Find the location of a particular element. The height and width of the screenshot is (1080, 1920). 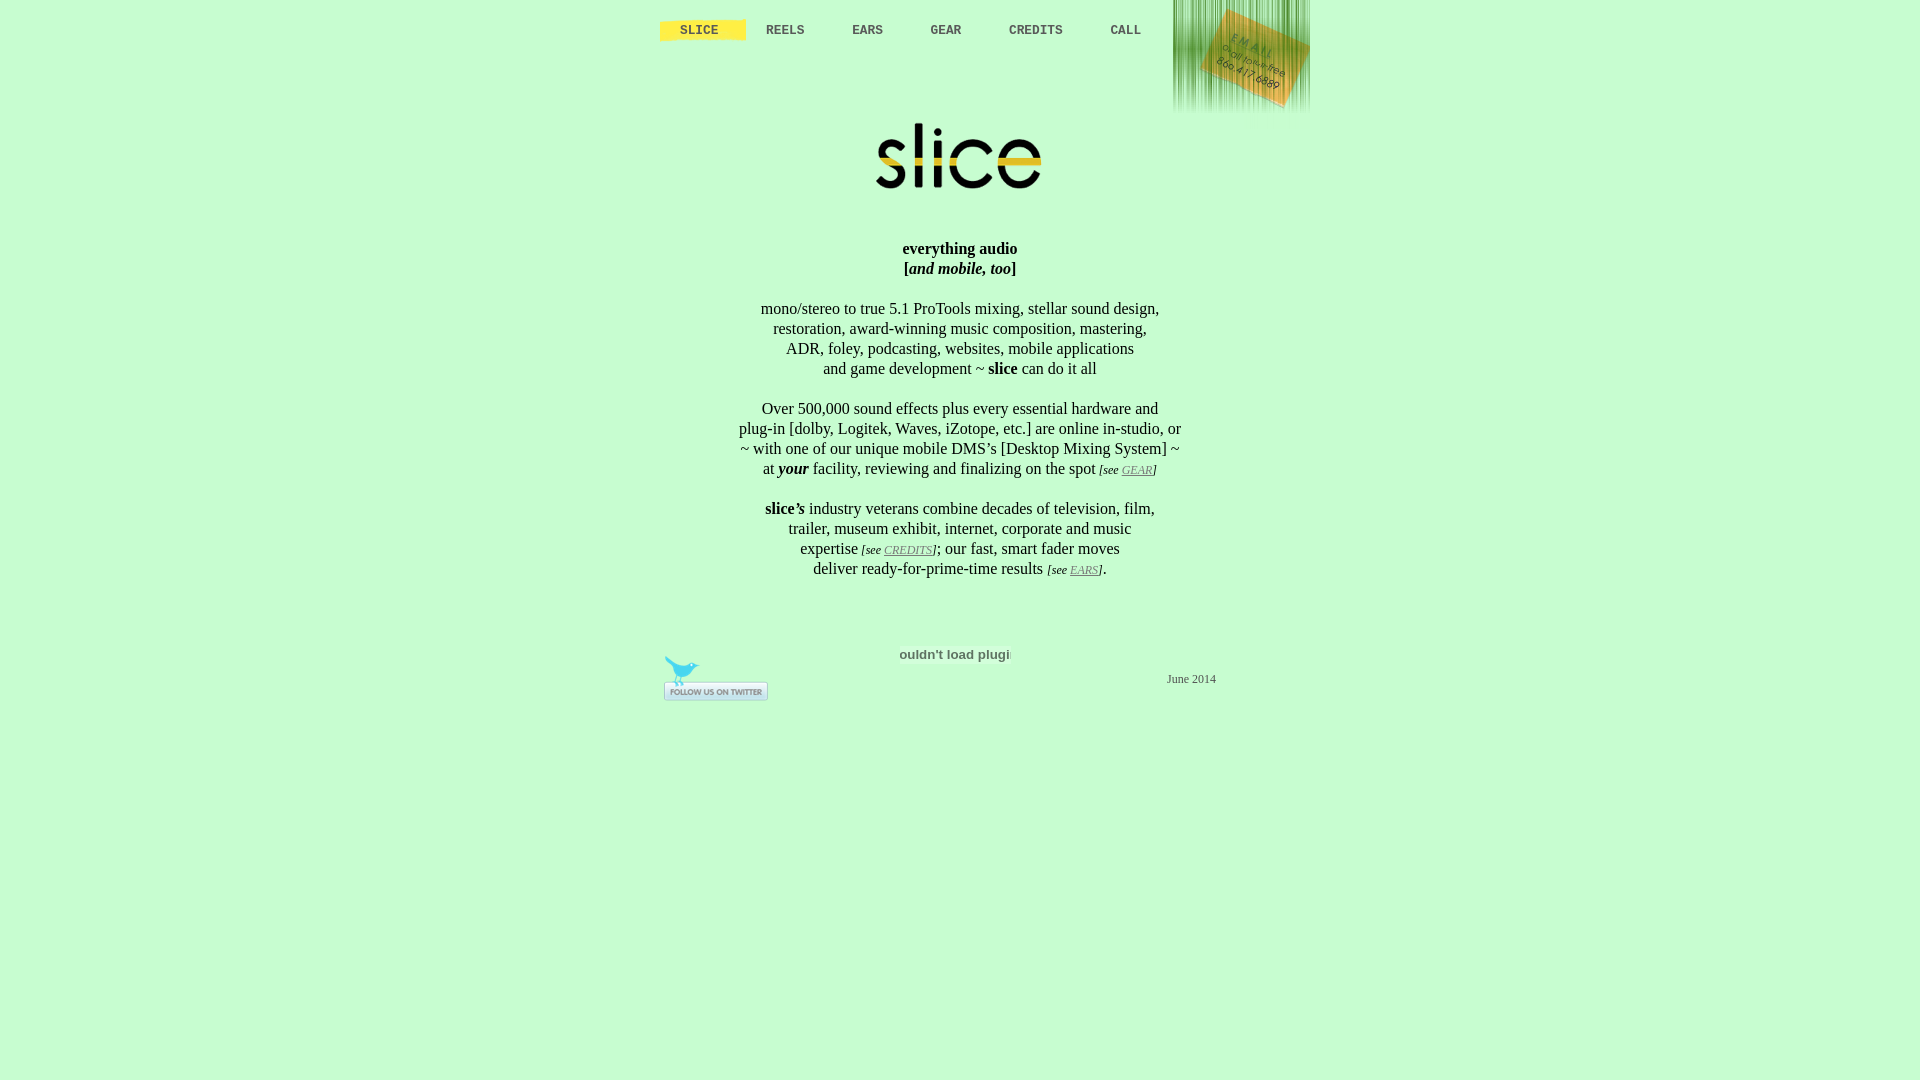

REELS is located at coordinates (789, 30).